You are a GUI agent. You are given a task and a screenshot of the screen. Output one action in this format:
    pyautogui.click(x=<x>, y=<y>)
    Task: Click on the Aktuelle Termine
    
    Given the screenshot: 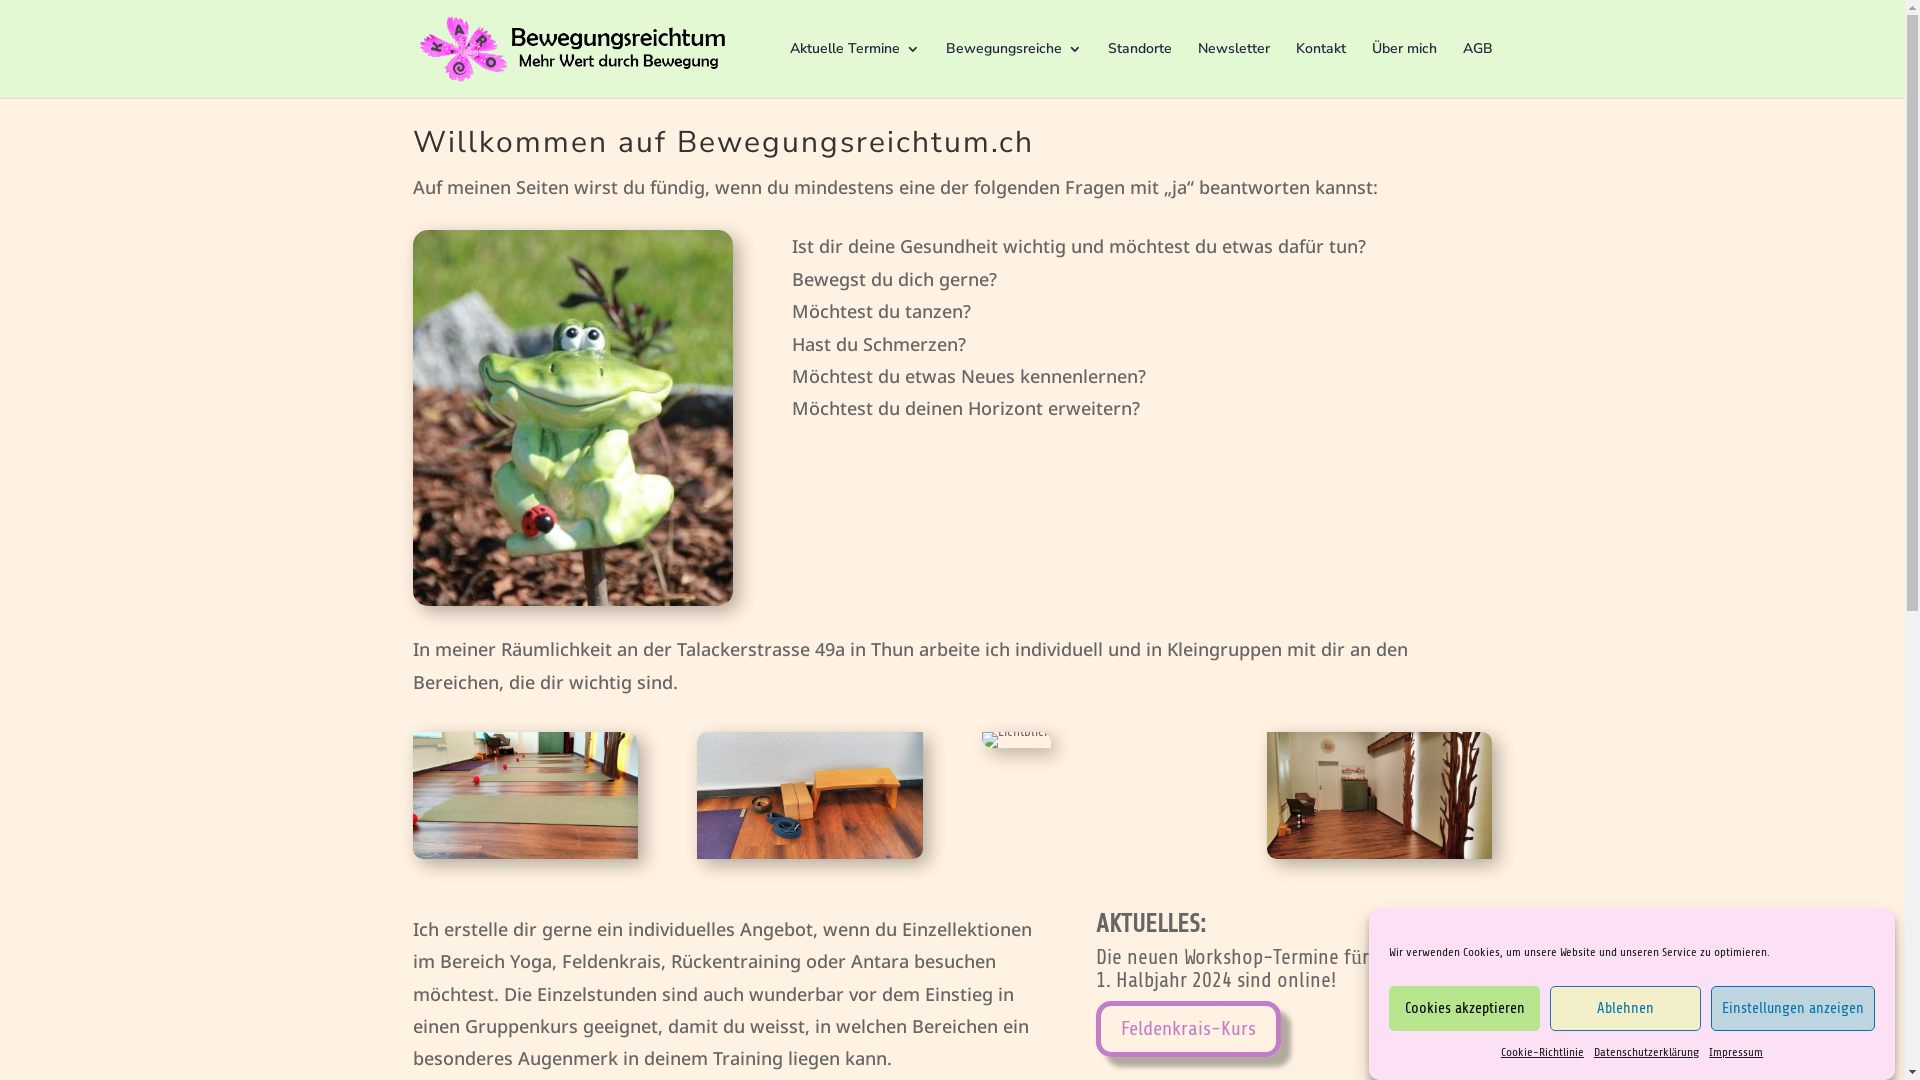 What is the action you would take?
    pyautogui.click(x=855, y=70)
    